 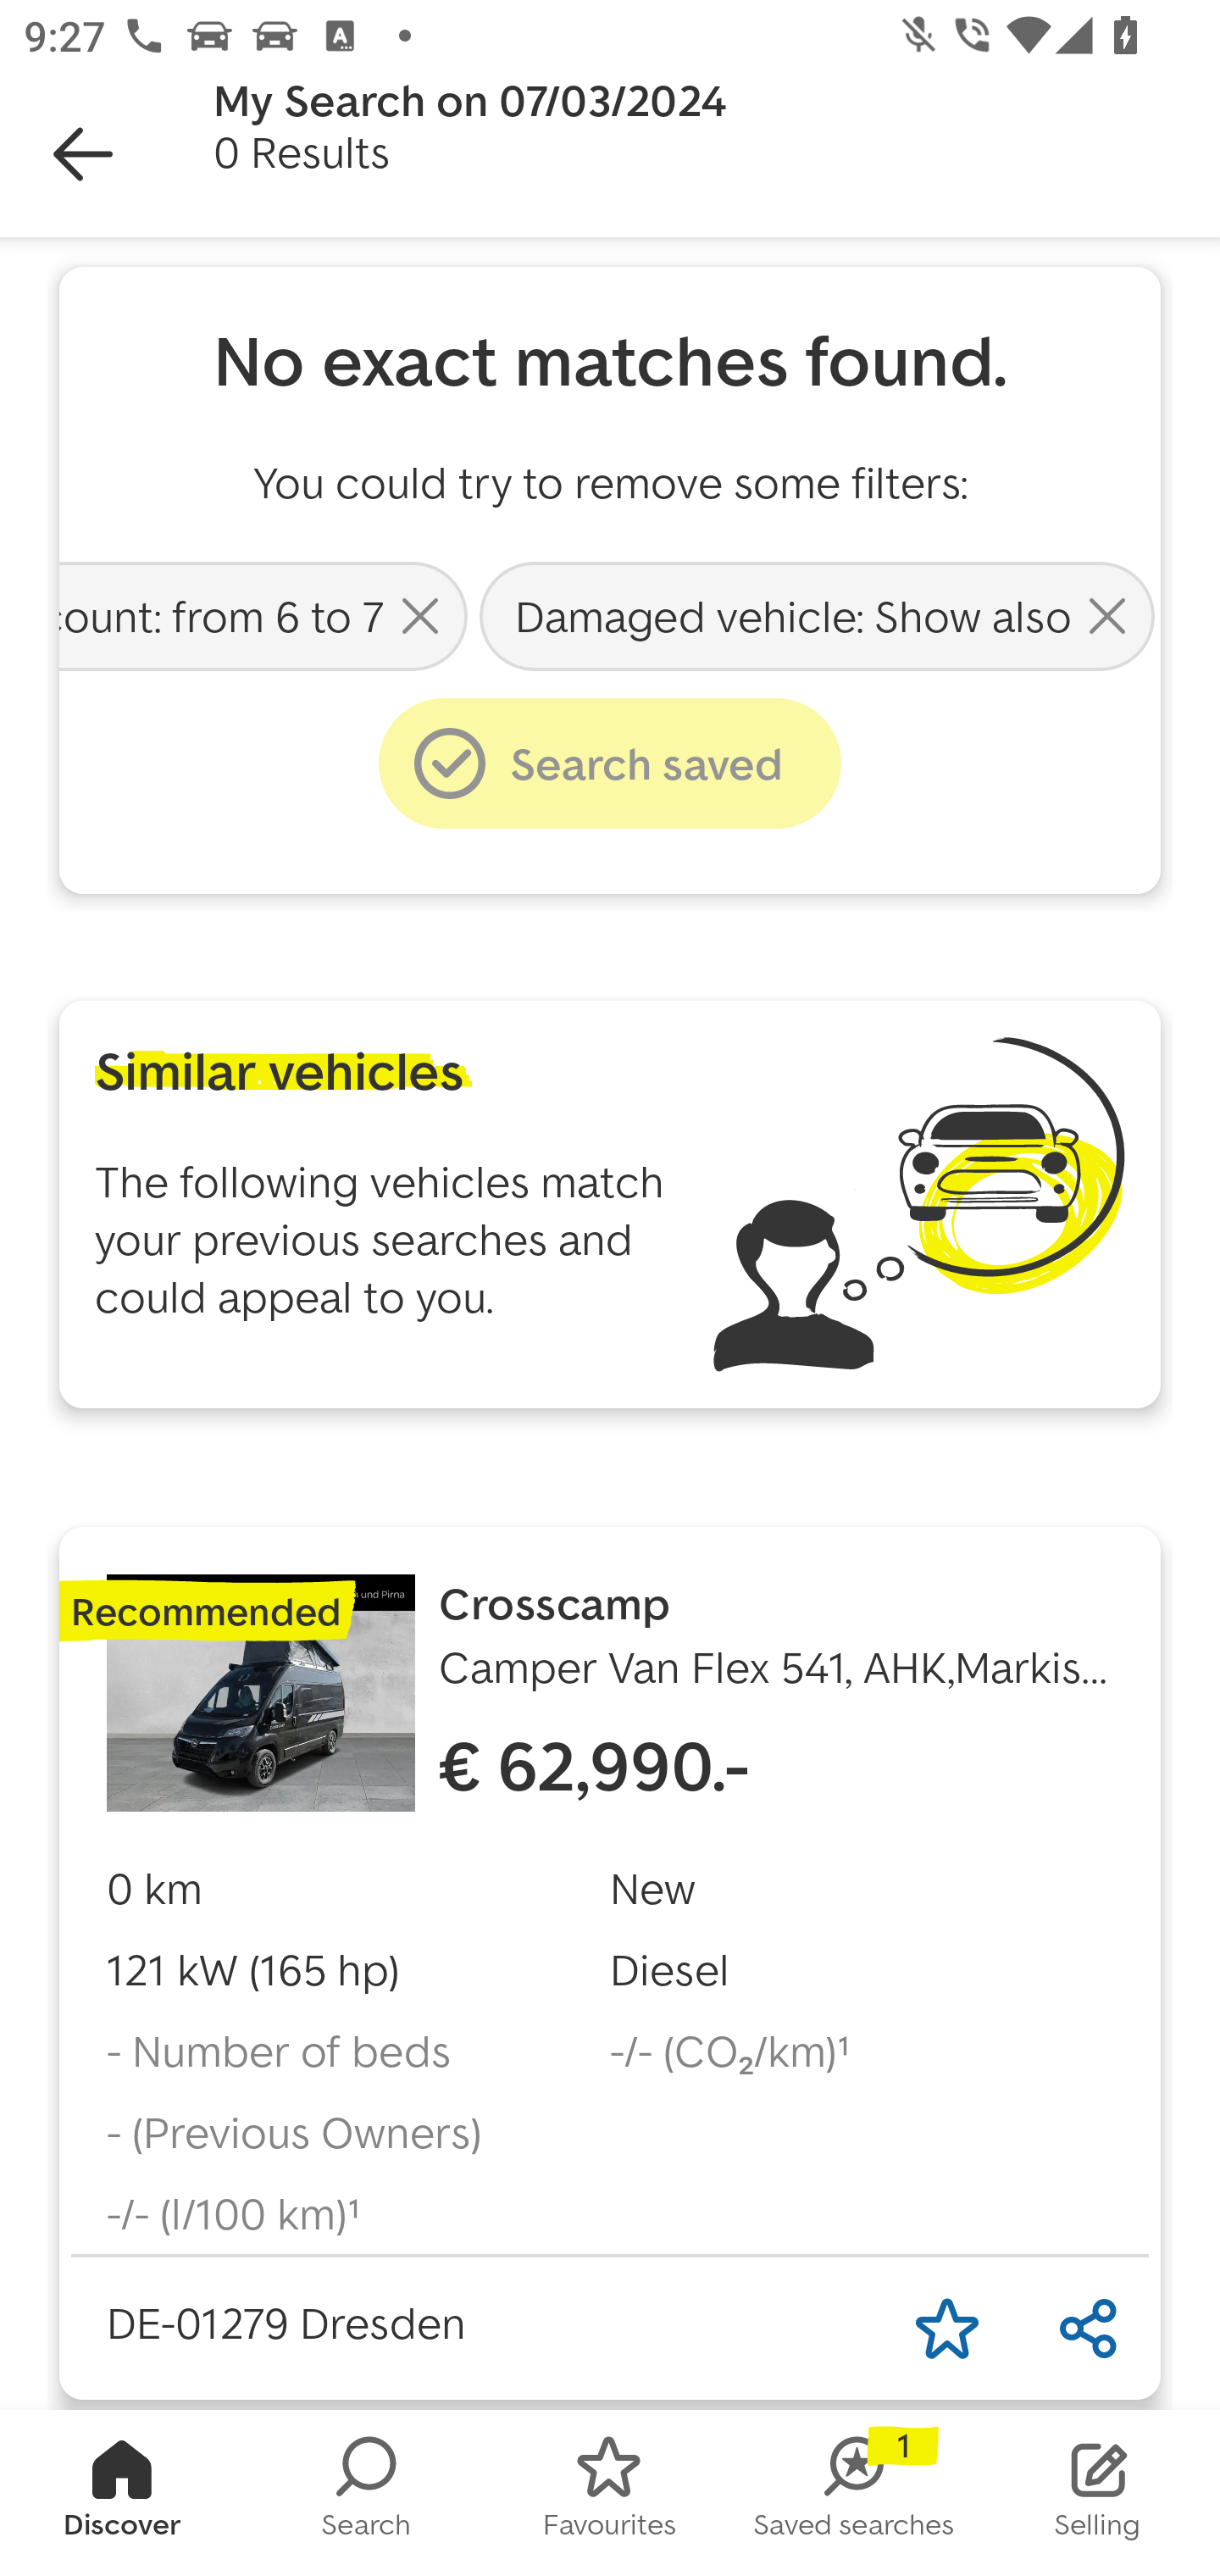 What do you see at coordinates (122, 2493) in the screenshot?
I see `HOMESCREEN Discover` at bounding box center [122, 2493].